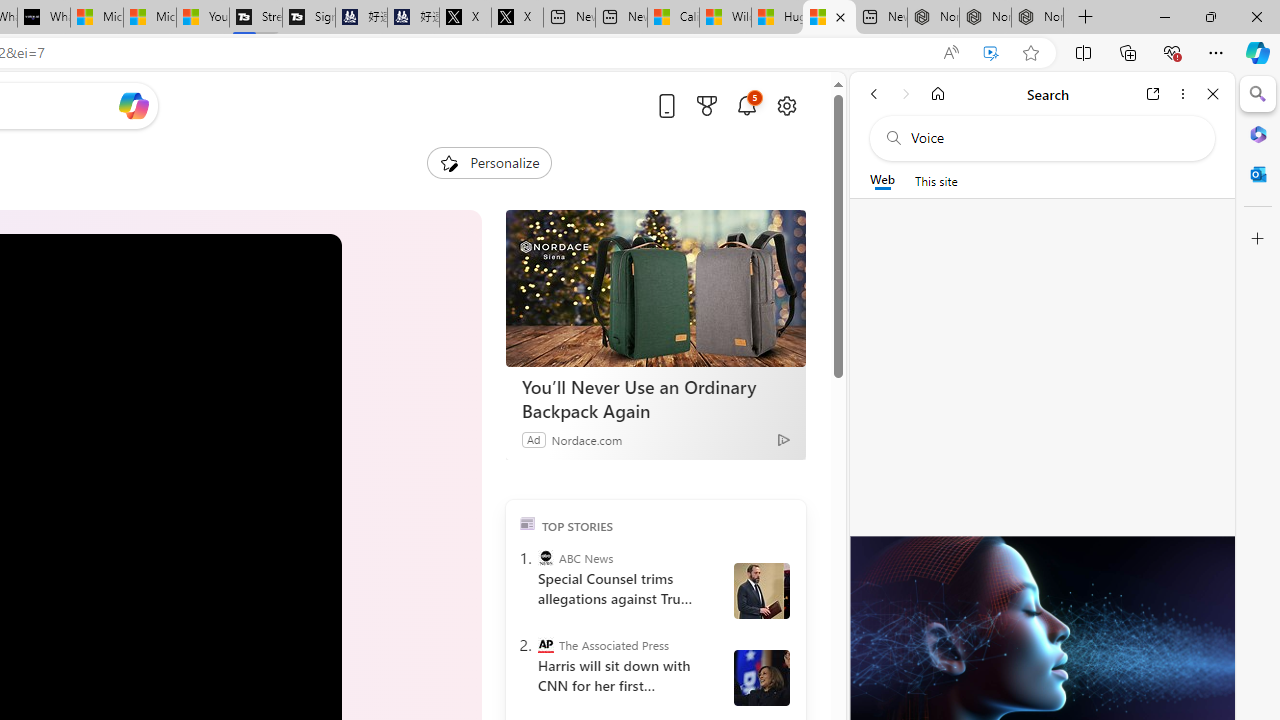 This screenshot has height=720, width=1280. What do you see at coordinates (1153, 94) in the screenshot?
I see `Open link in new tab` at bounding box center [1153, 94].